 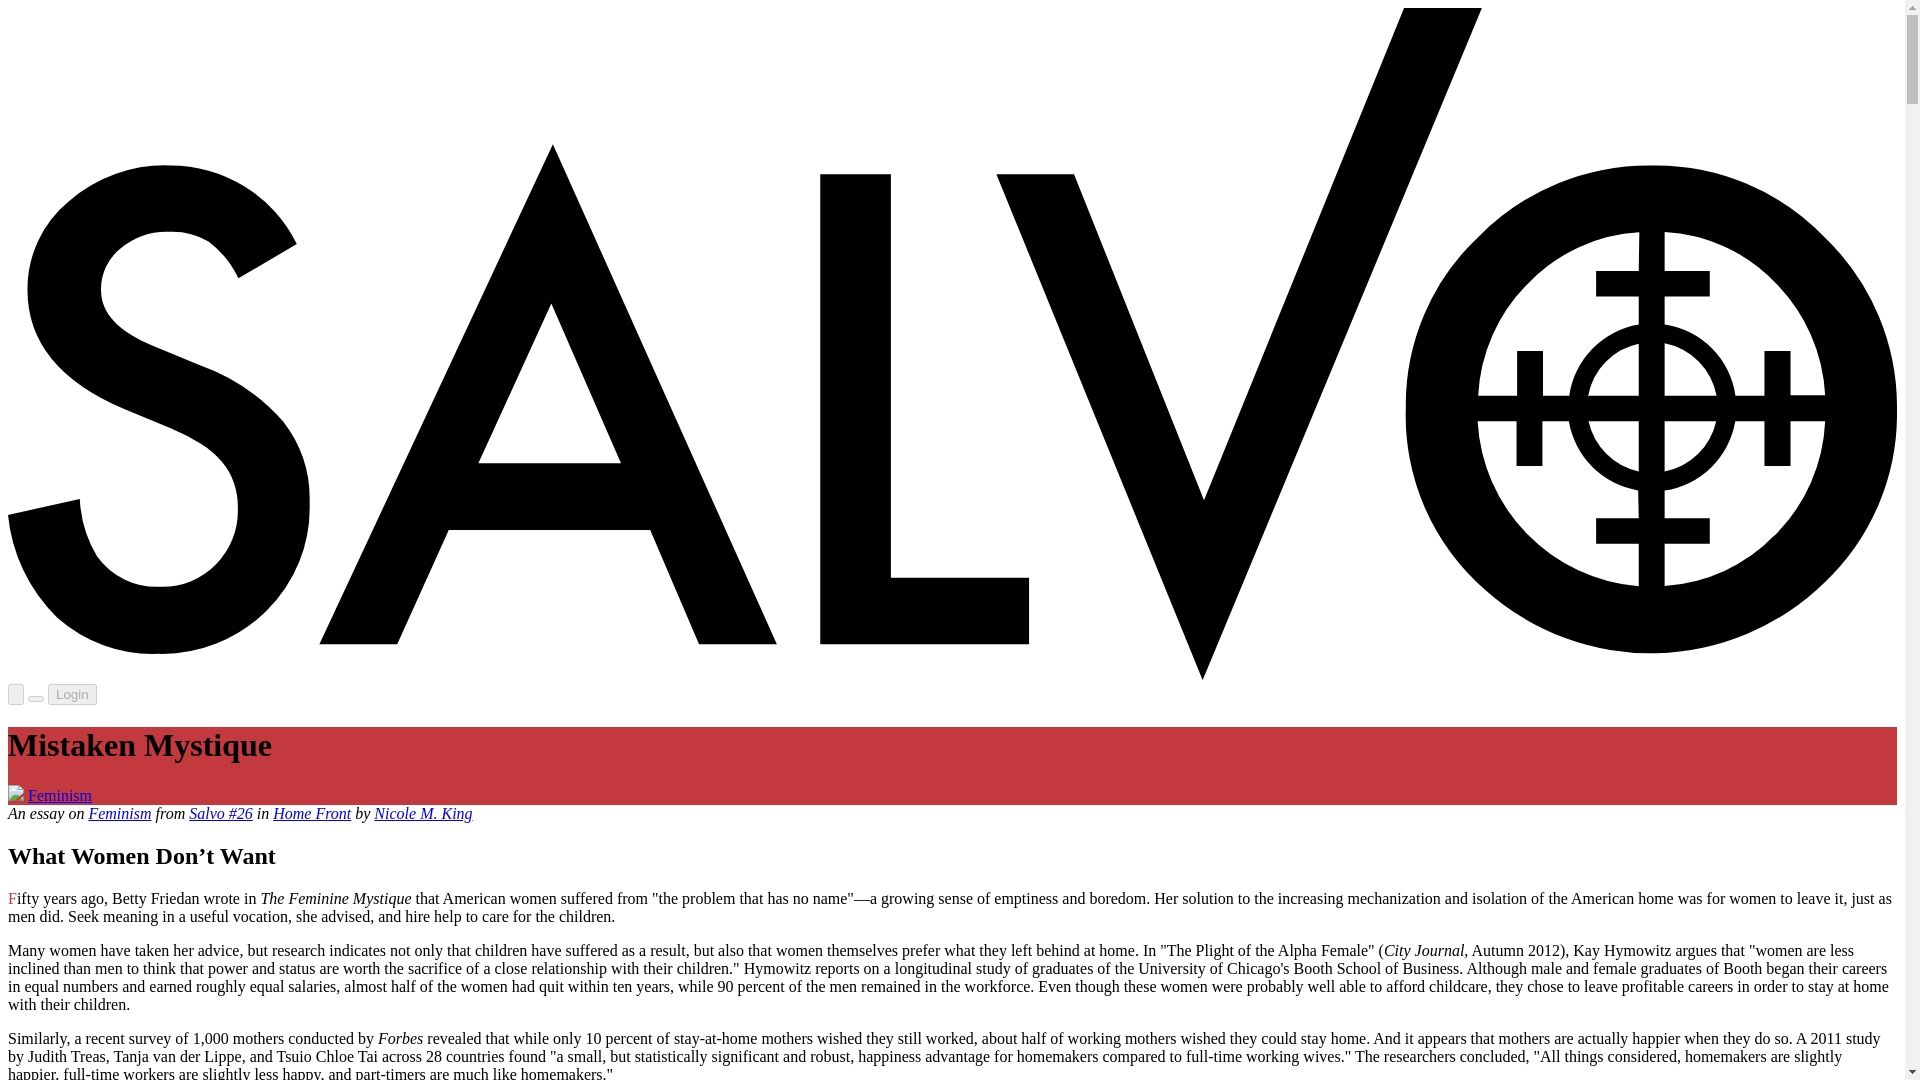 I want to click on Login, so click(x=72, y=694).